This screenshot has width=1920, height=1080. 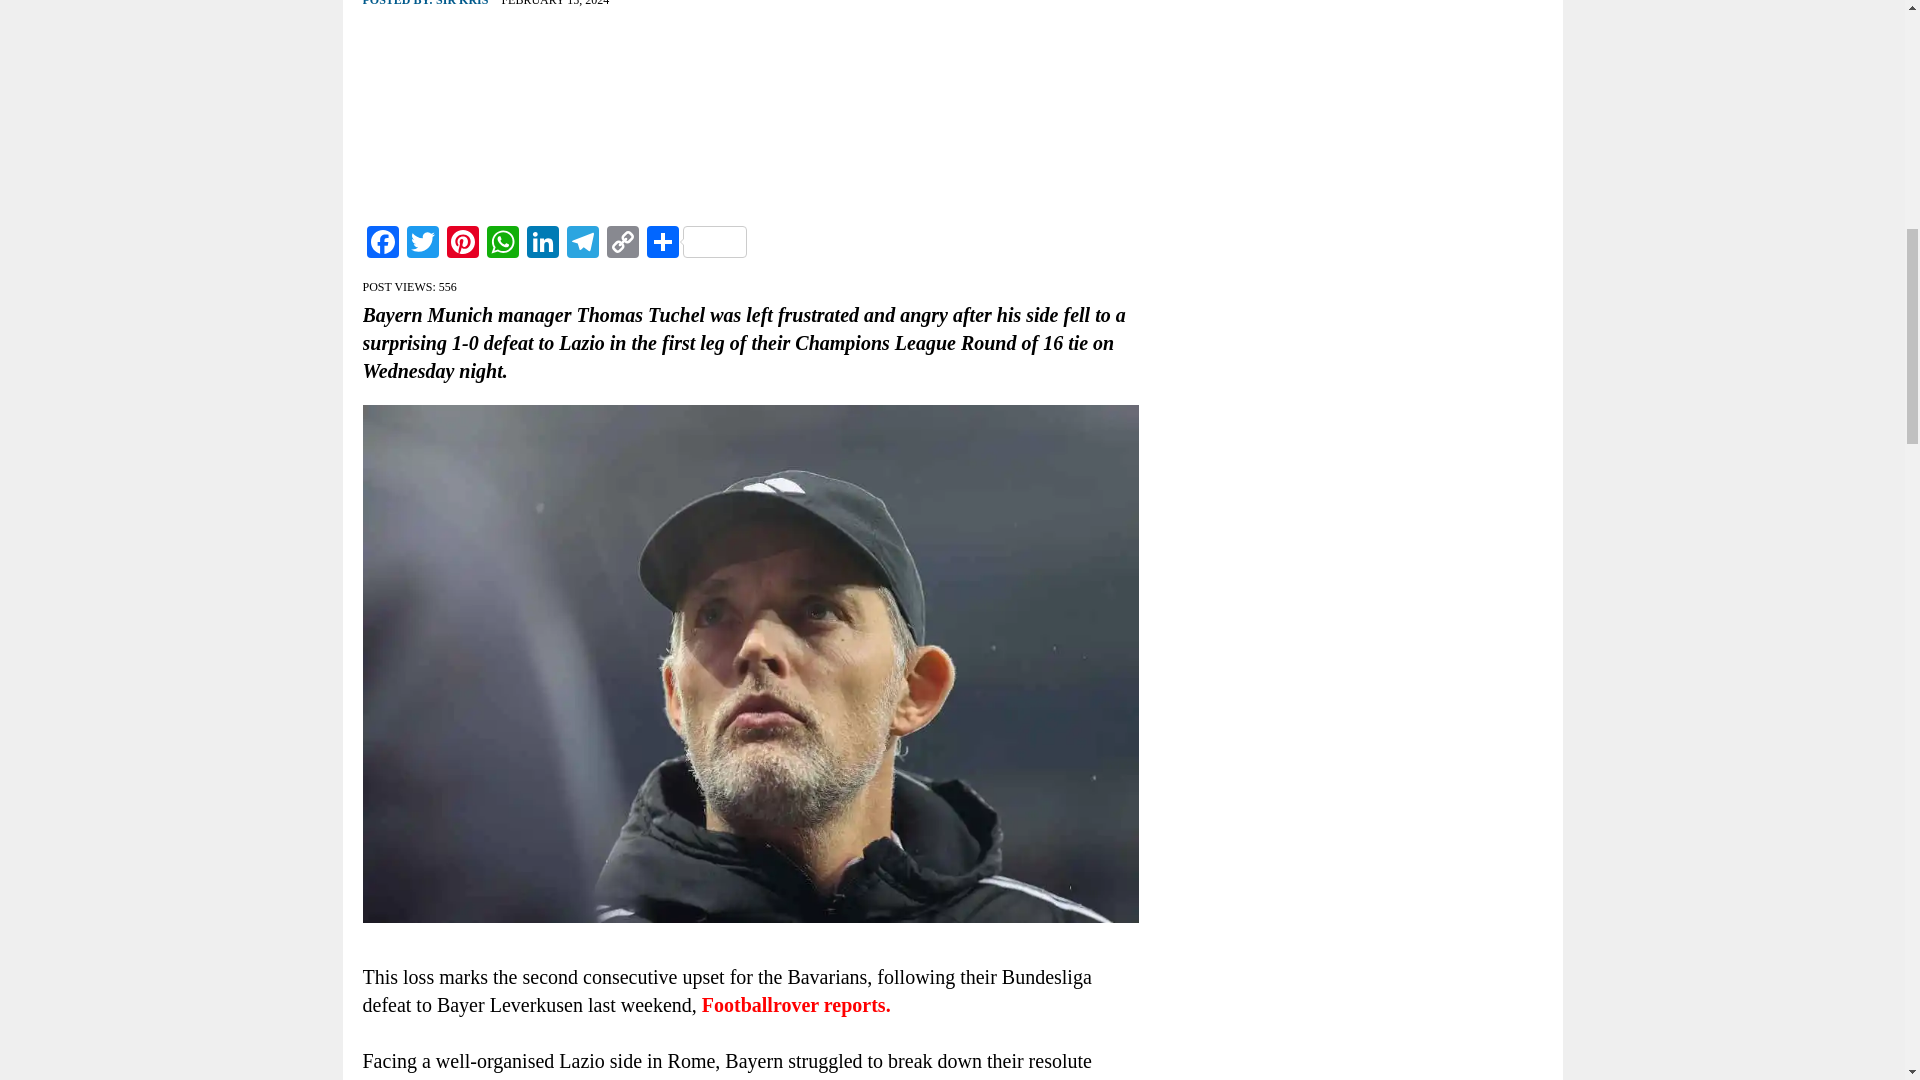 What do you see at coordinates (542, 244) in the screenshot?
I see `LinkedIn` at bounding box center [542, 244].